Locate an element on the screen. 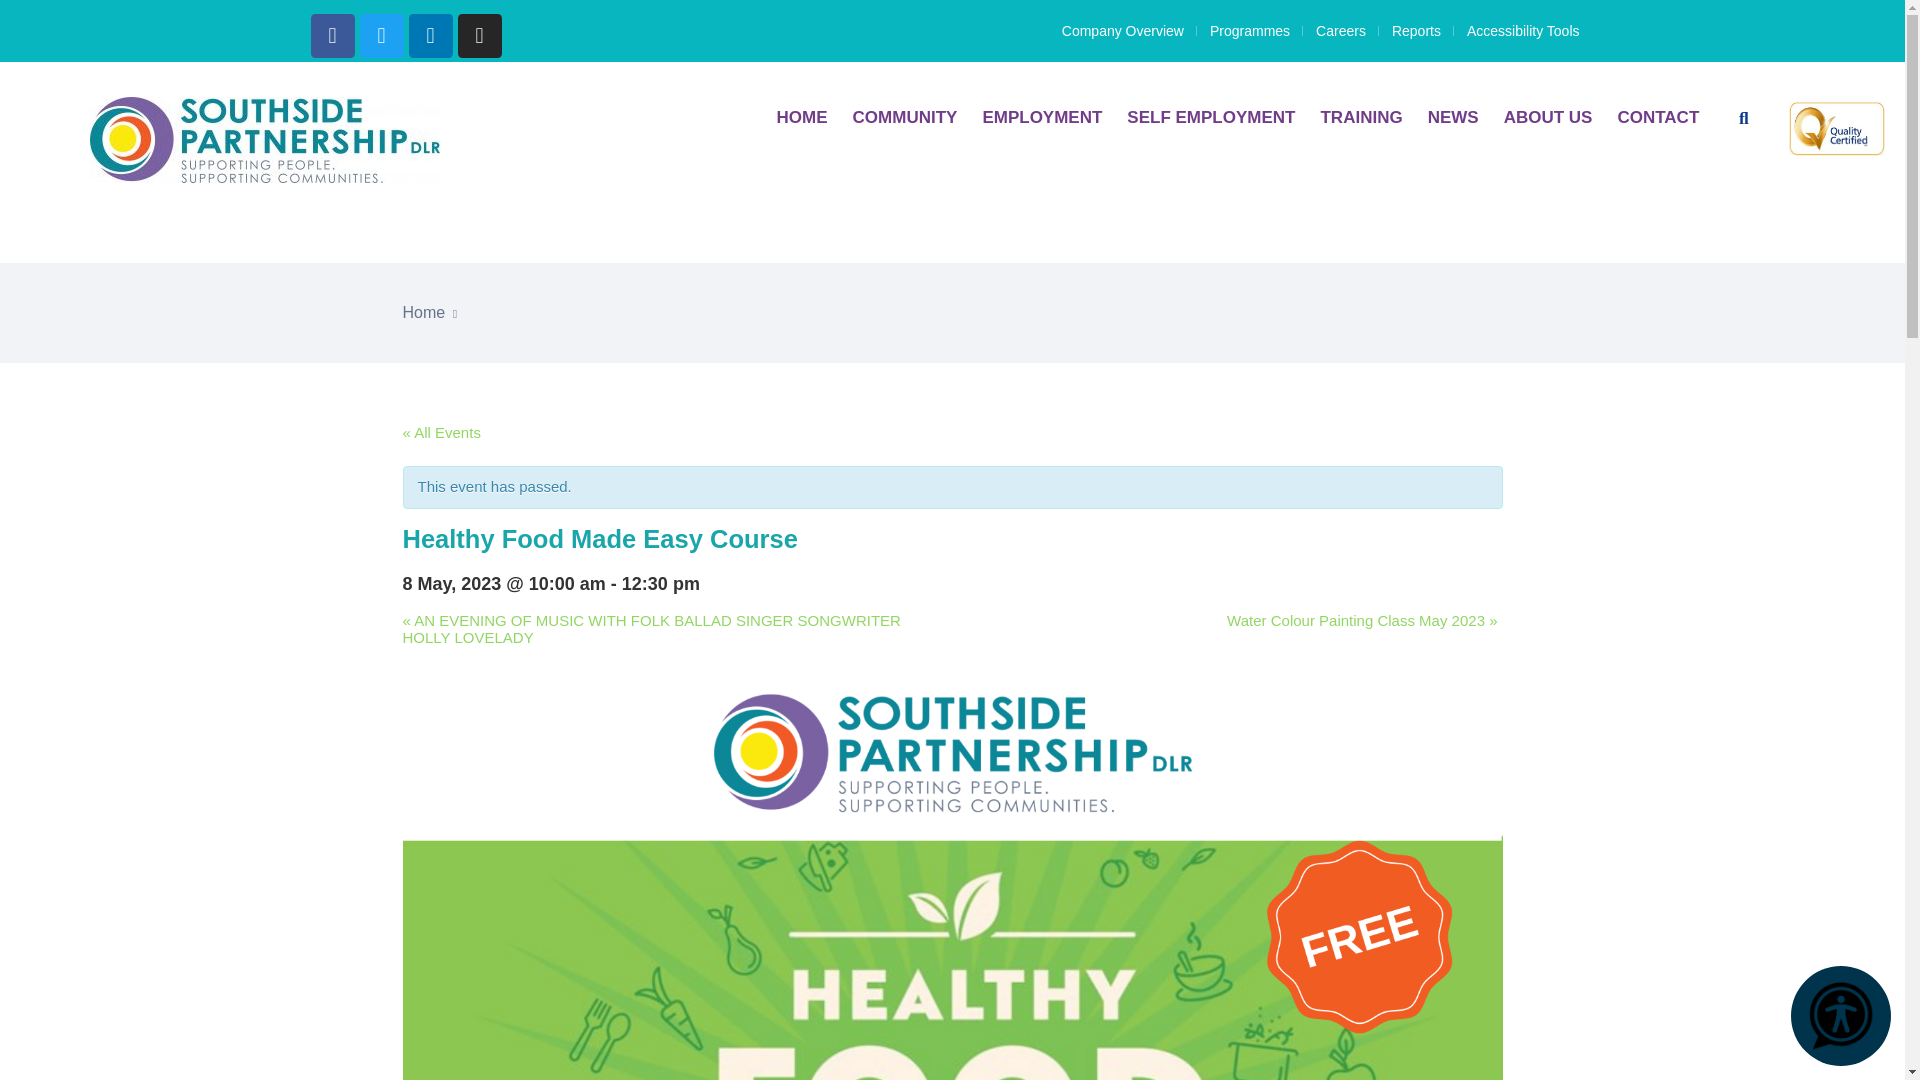 The width and height of the screenshot is (1920, 1080). EMPLOYMENT is located at coordinates (1042, 118).